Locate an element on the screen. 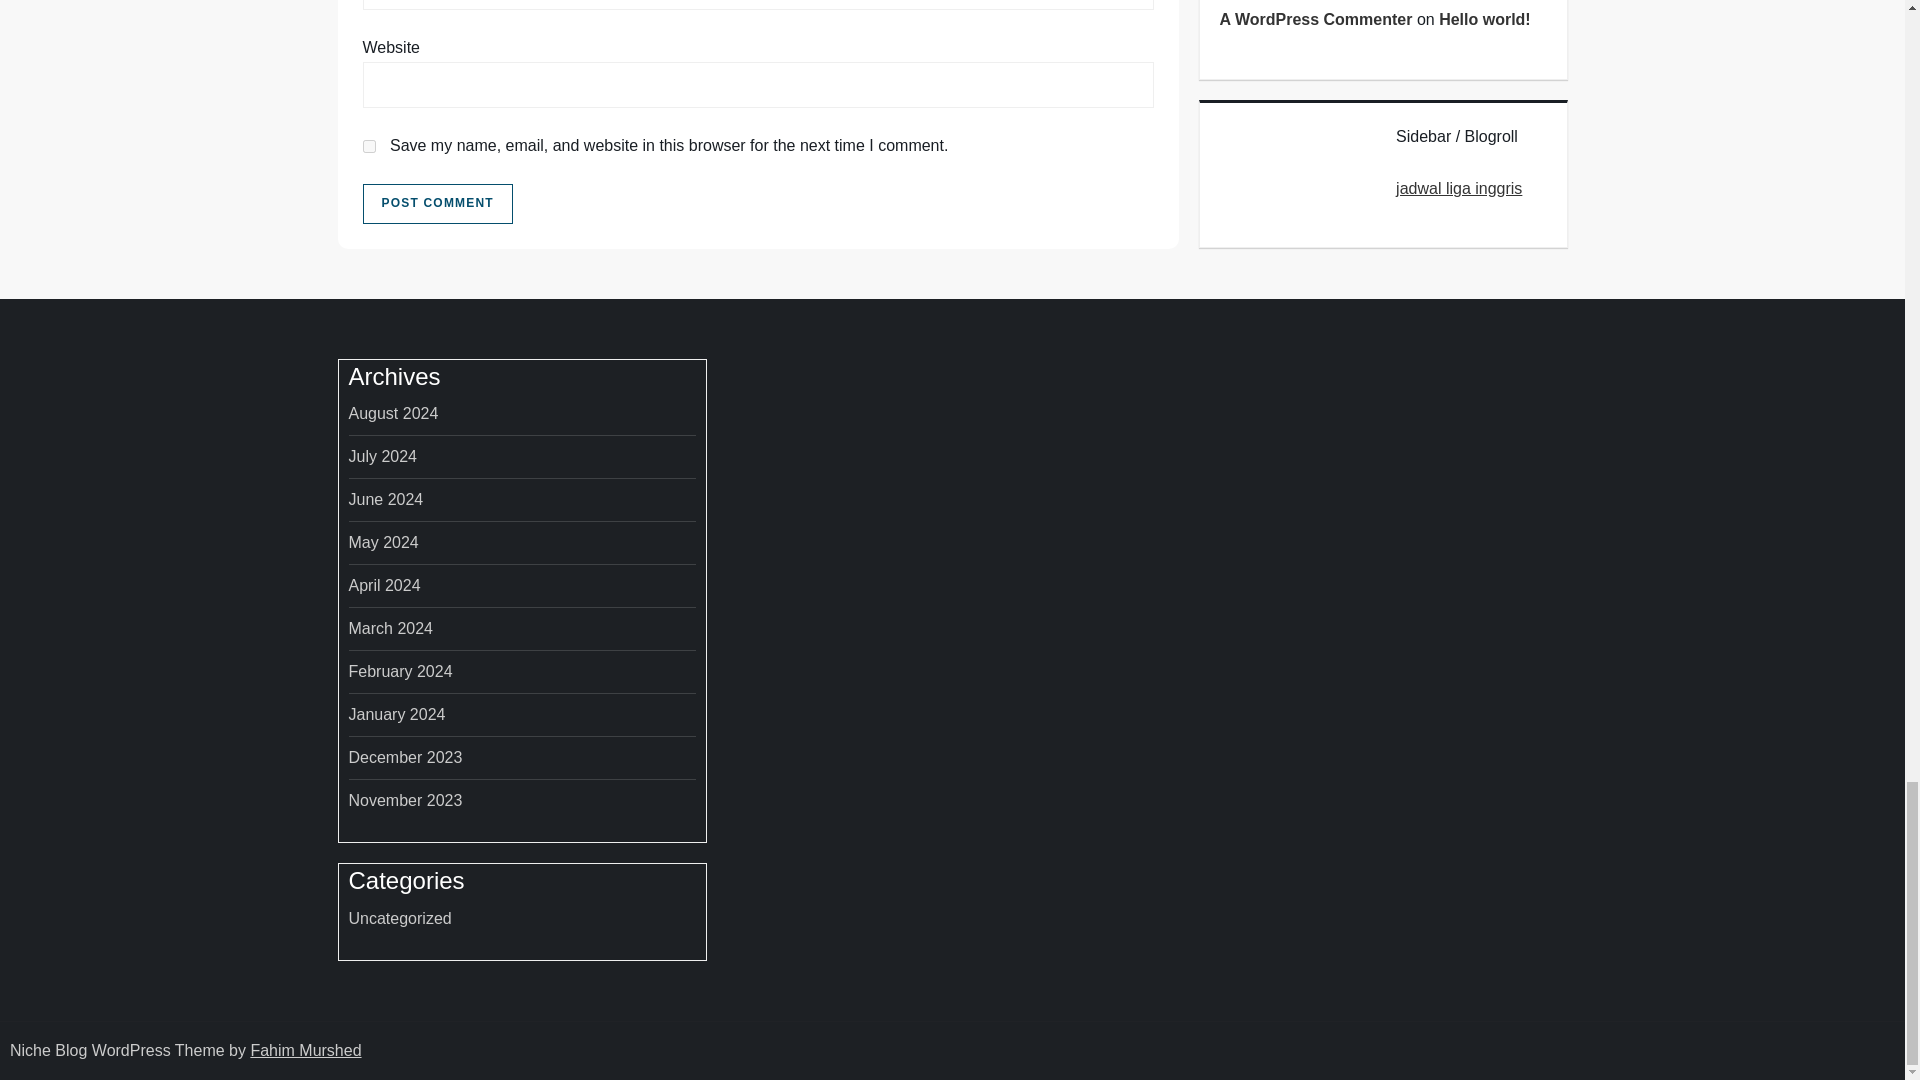 The height and width of the screenshot is (1080, 1920). November 2023 is located at coordinates (404, 801).